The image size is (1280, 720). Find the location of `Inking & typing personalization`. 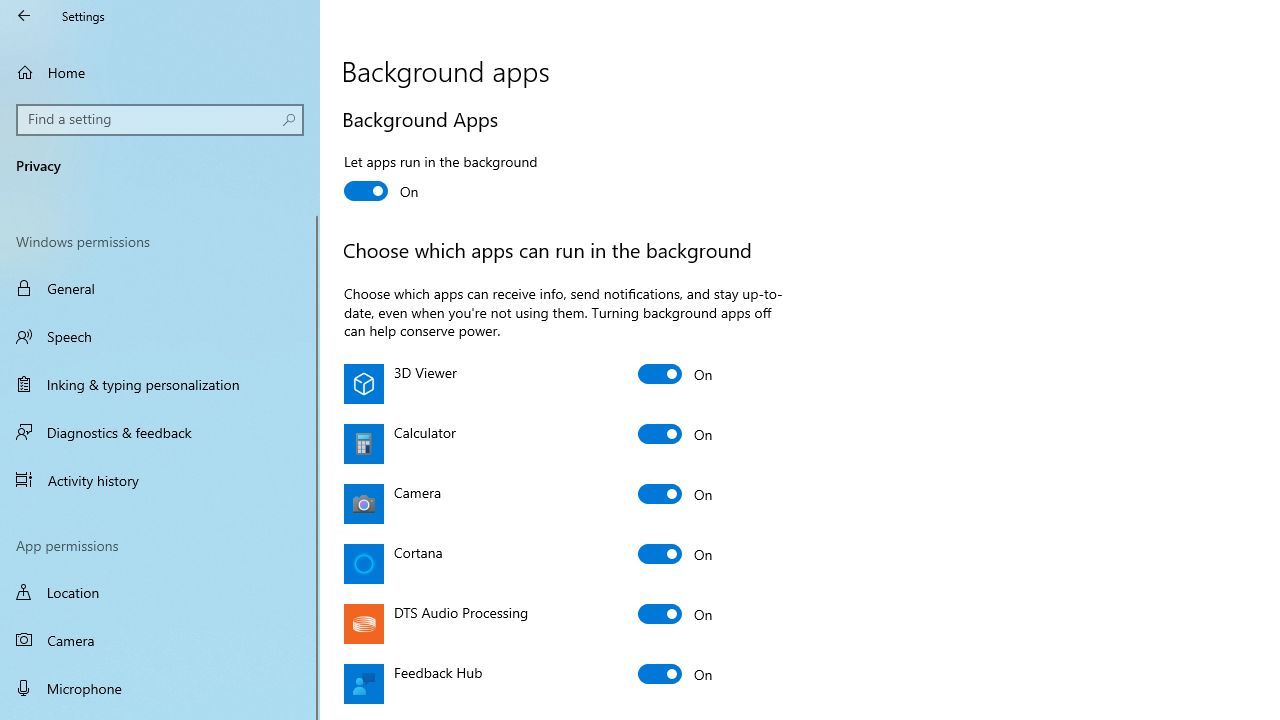

Inking & typing personalization is located at coordinates (160, 384).